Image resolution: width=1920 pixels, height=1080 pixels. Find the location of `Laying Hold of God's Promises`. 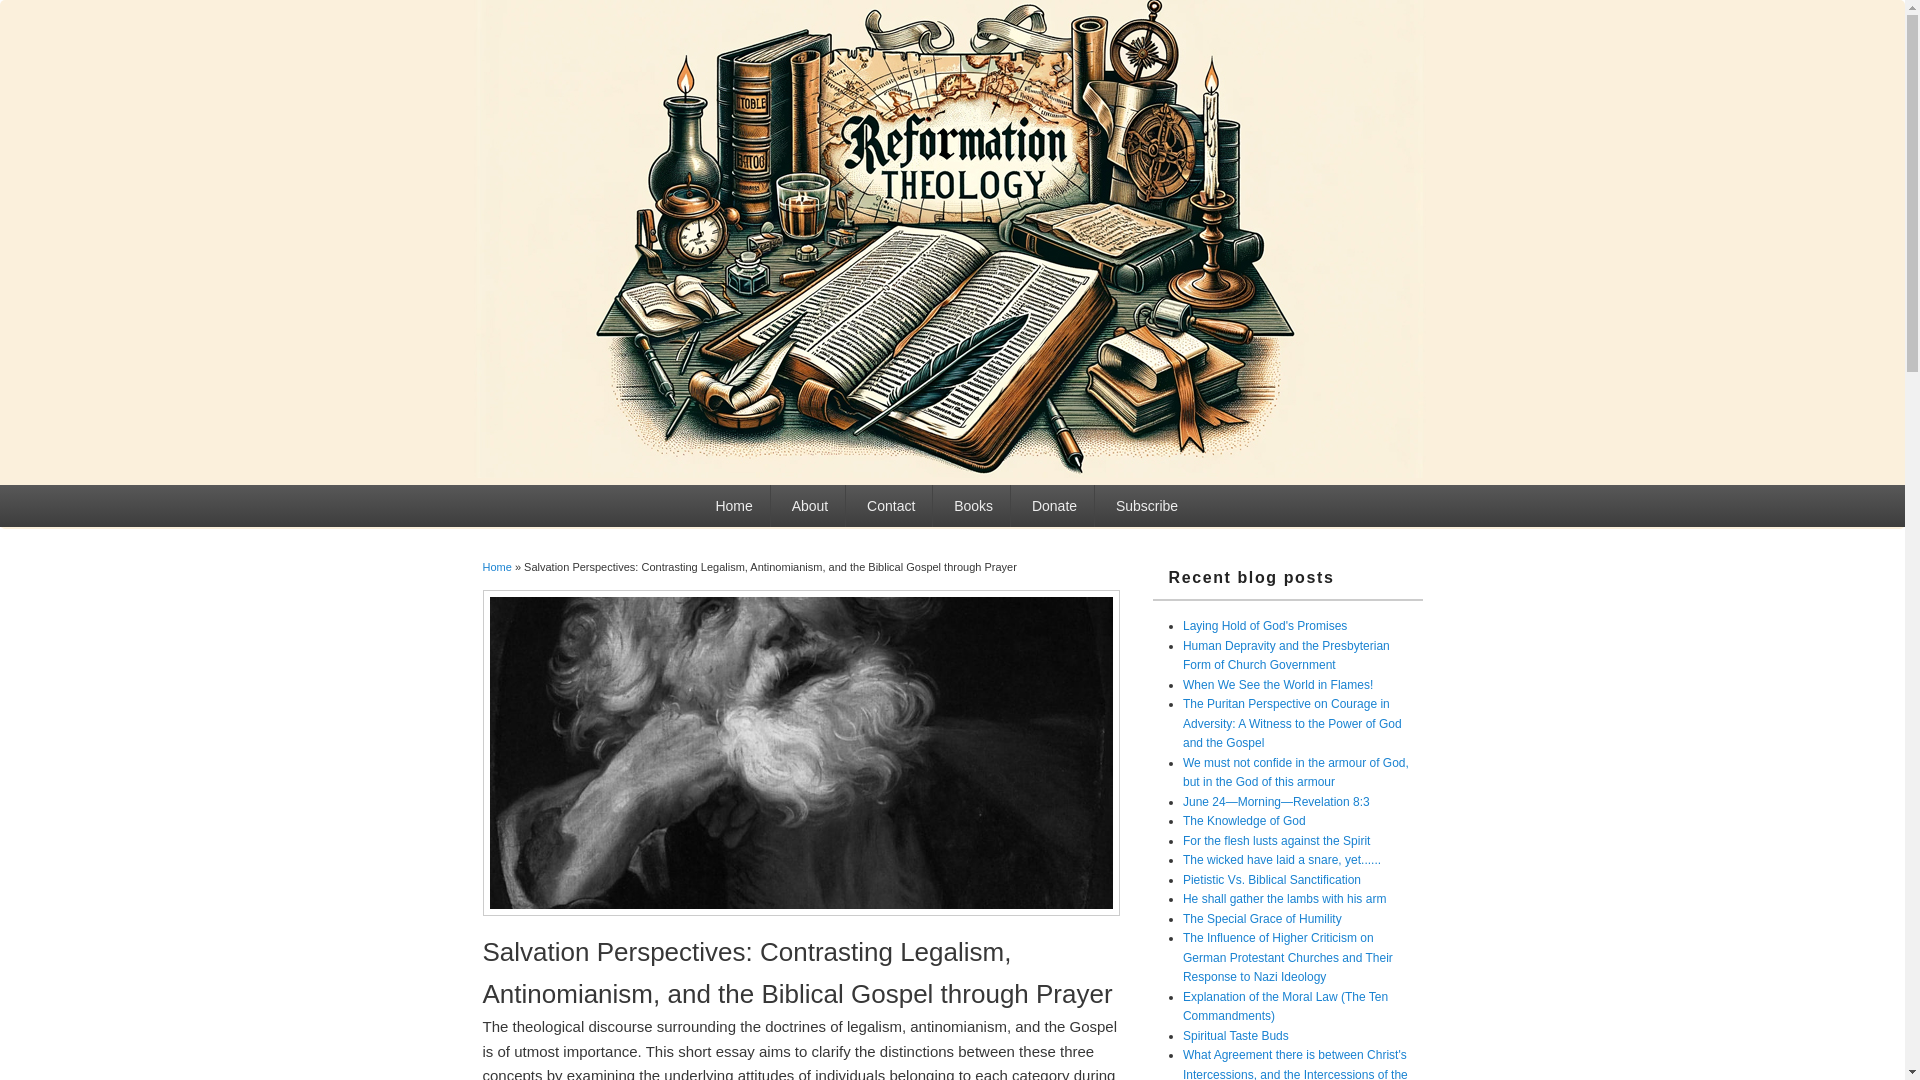

Laying Hold of God's Promises is located at coordinates (1264, 625).